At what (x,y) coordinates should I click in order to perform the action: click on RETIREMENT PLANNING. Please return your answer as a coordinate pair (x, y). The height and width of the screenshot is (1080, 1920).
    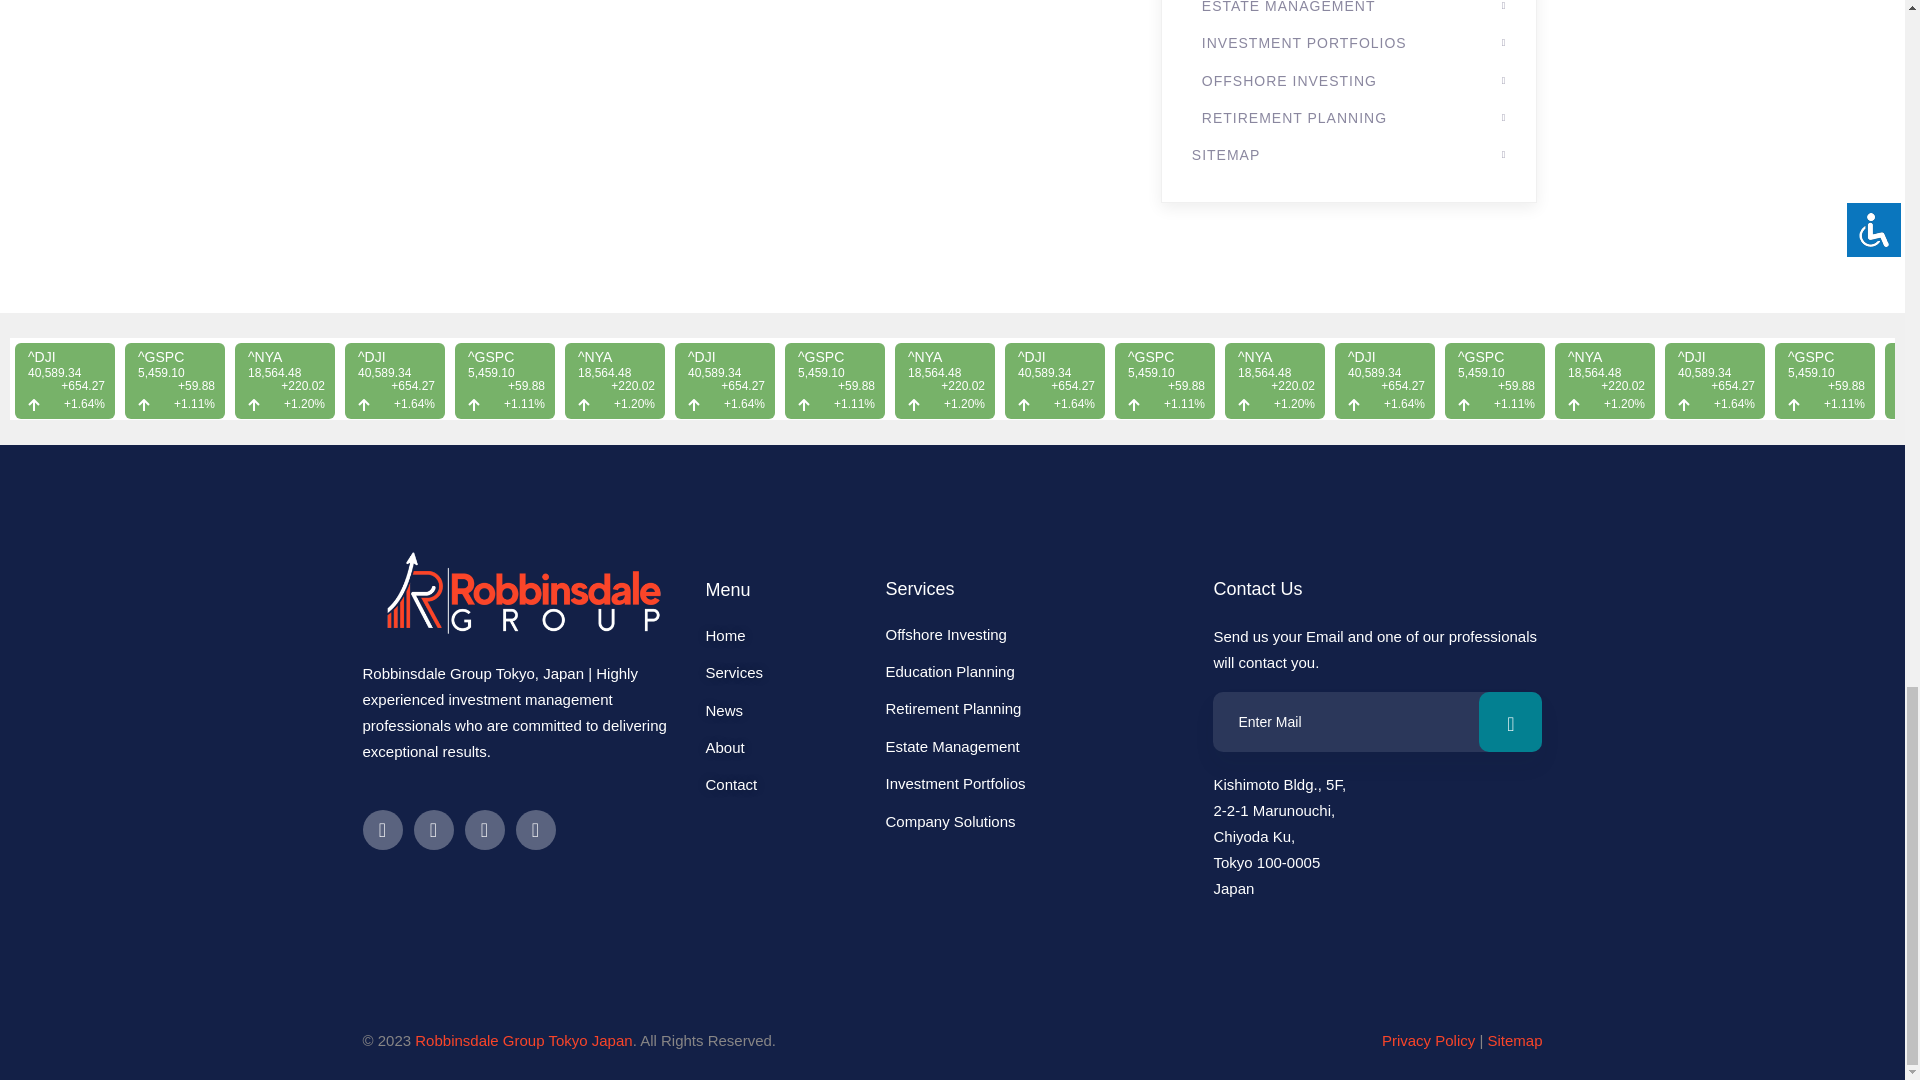
    Looking at the image, I should click on (1354, 77).